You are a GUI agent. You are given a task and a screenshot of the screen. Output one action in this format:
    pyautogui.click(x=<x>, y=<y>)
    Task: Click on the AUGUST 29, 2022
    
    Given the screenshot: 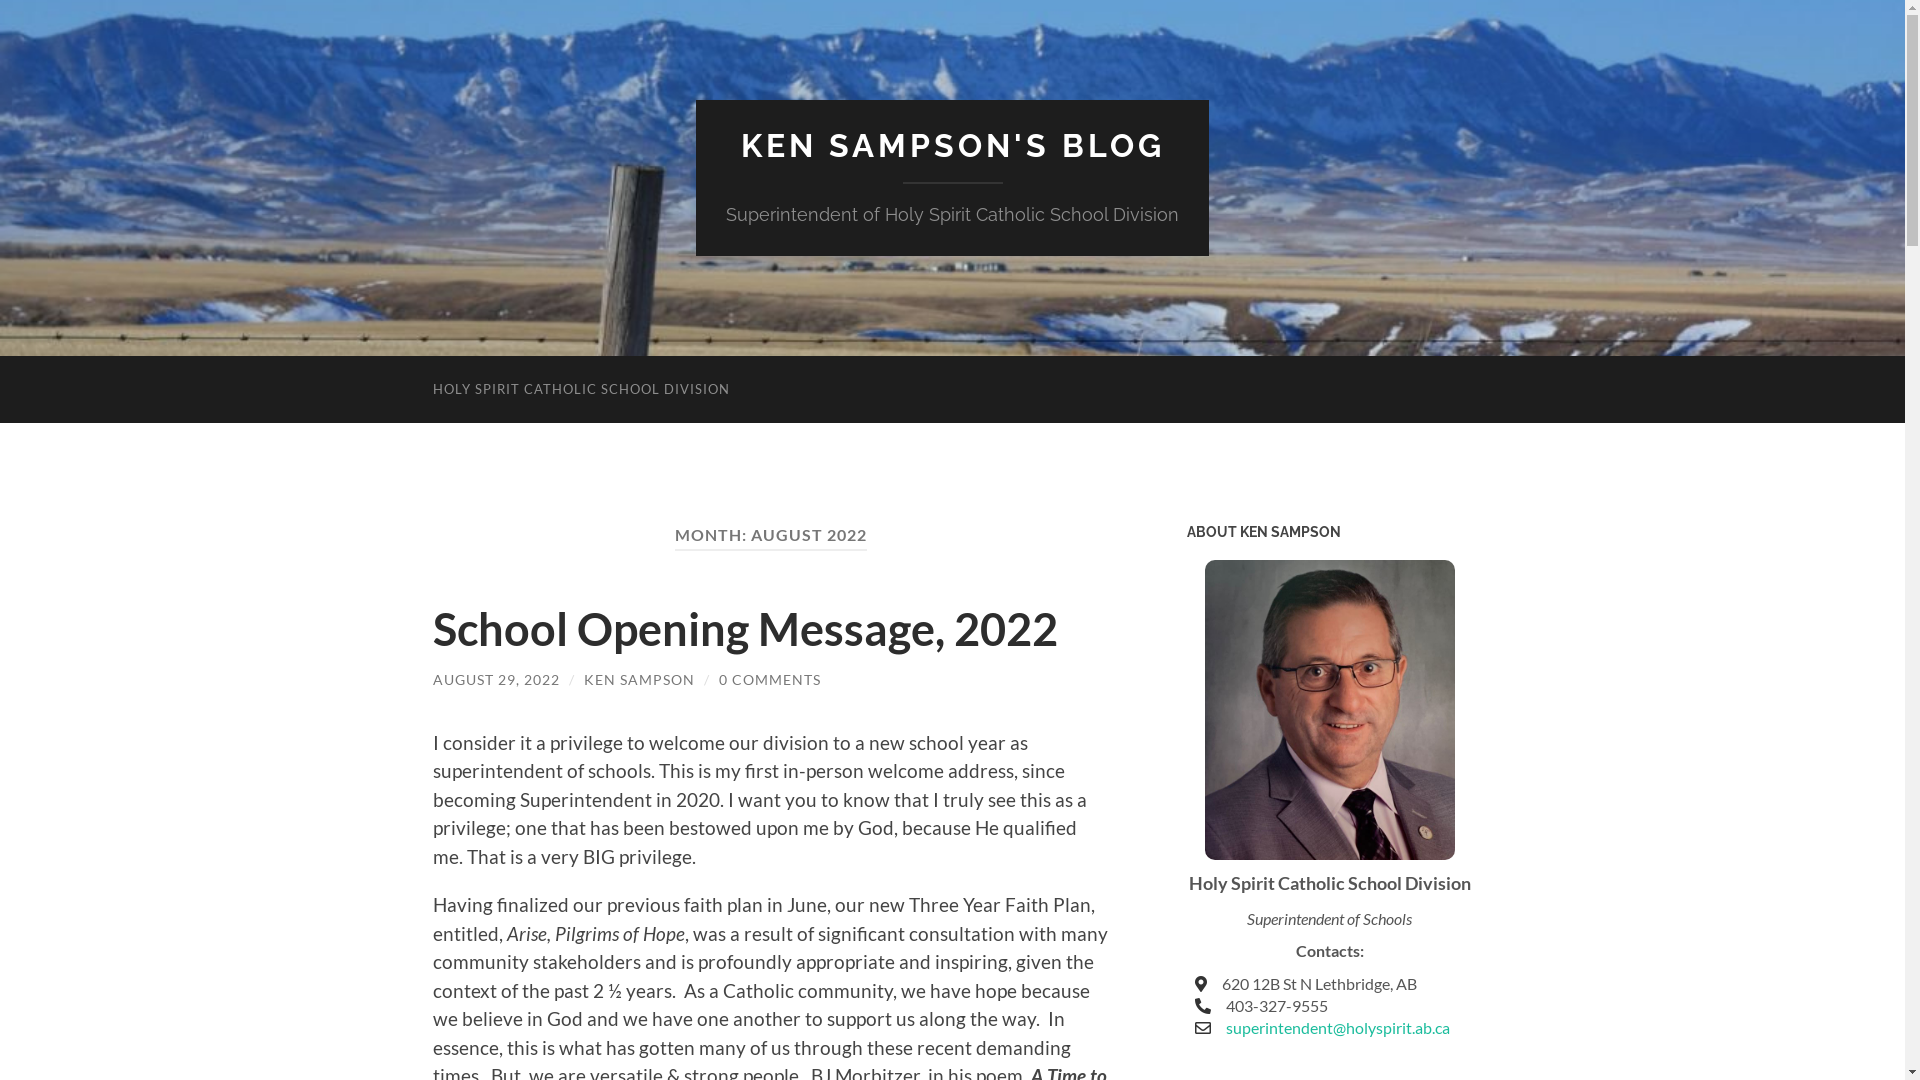 What is the action you would take?
    pyautogui.click(x=496, y=680)
    